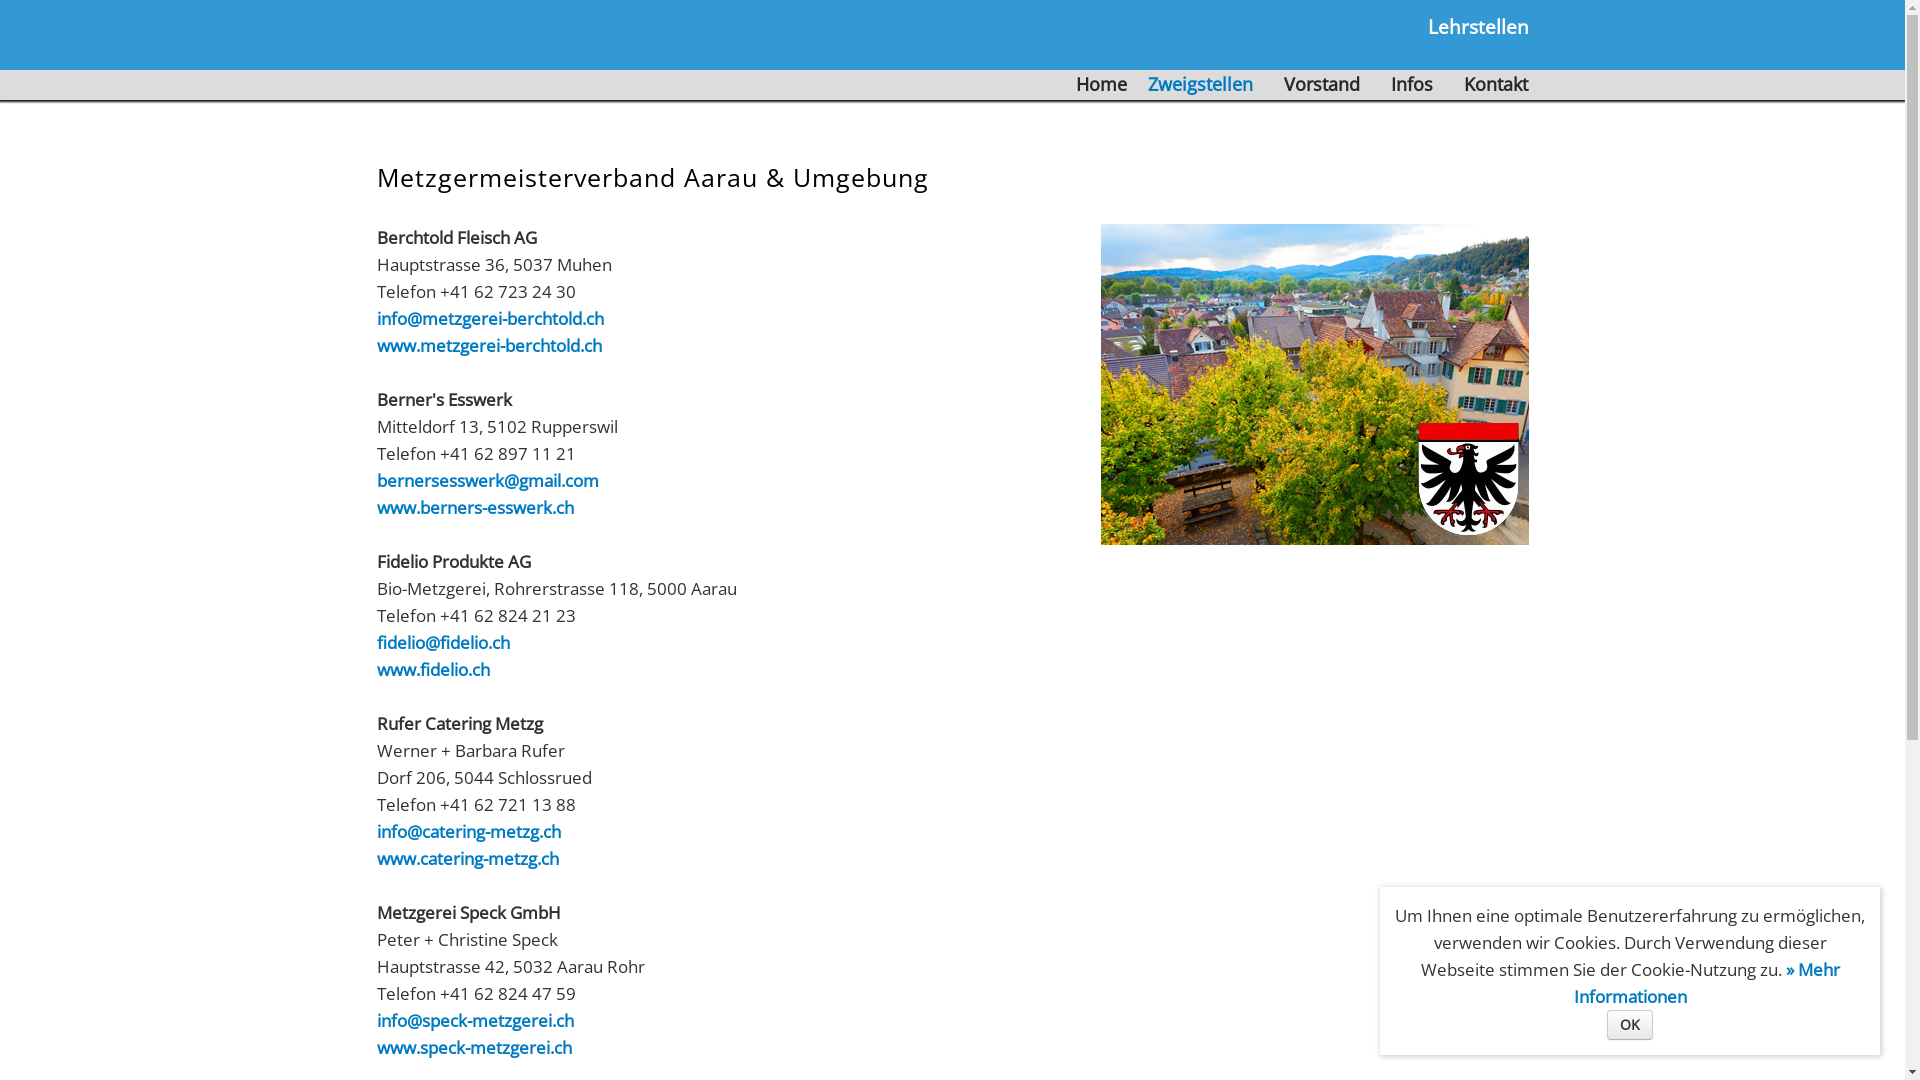  I want to click on info@metzgerei-berchtold.ch, so click(490, 318).